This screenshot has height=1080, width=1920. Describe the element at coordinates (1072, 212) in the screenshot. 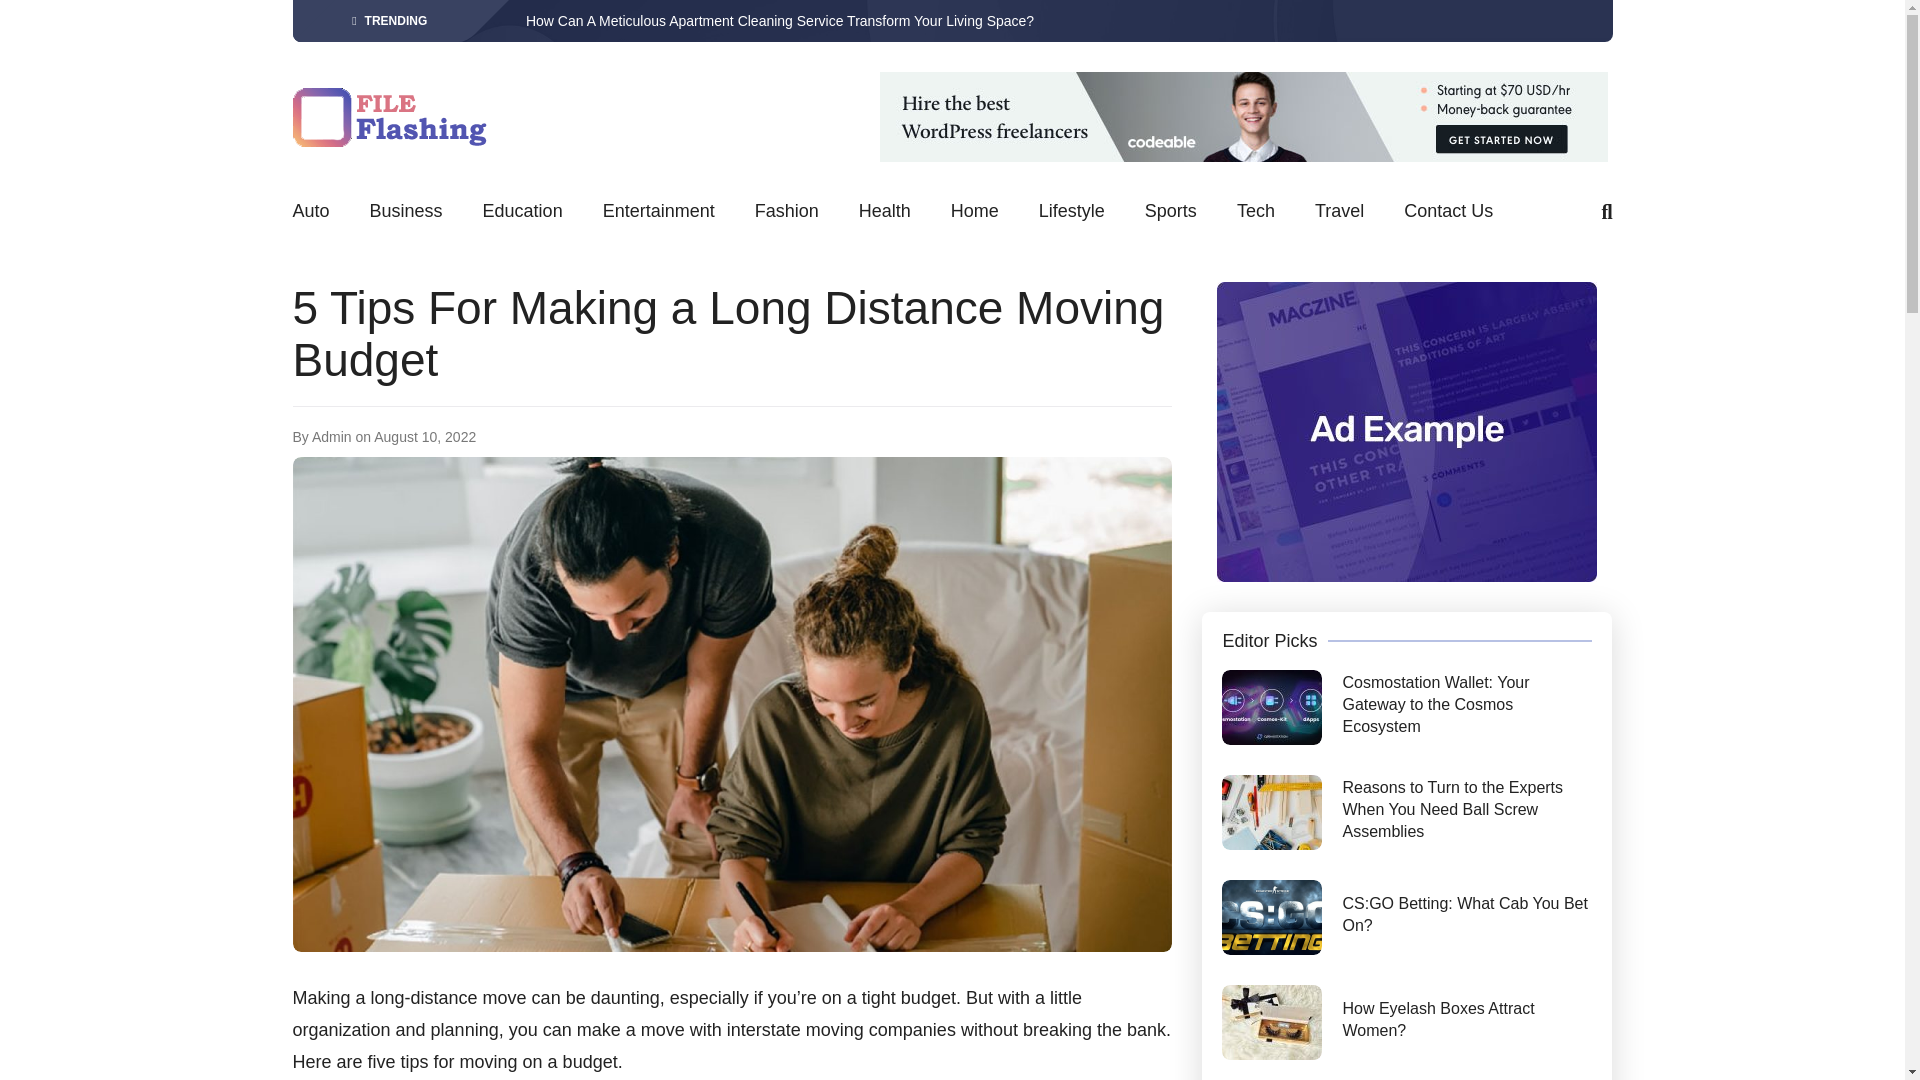

I see `Lifestyle` at that location.